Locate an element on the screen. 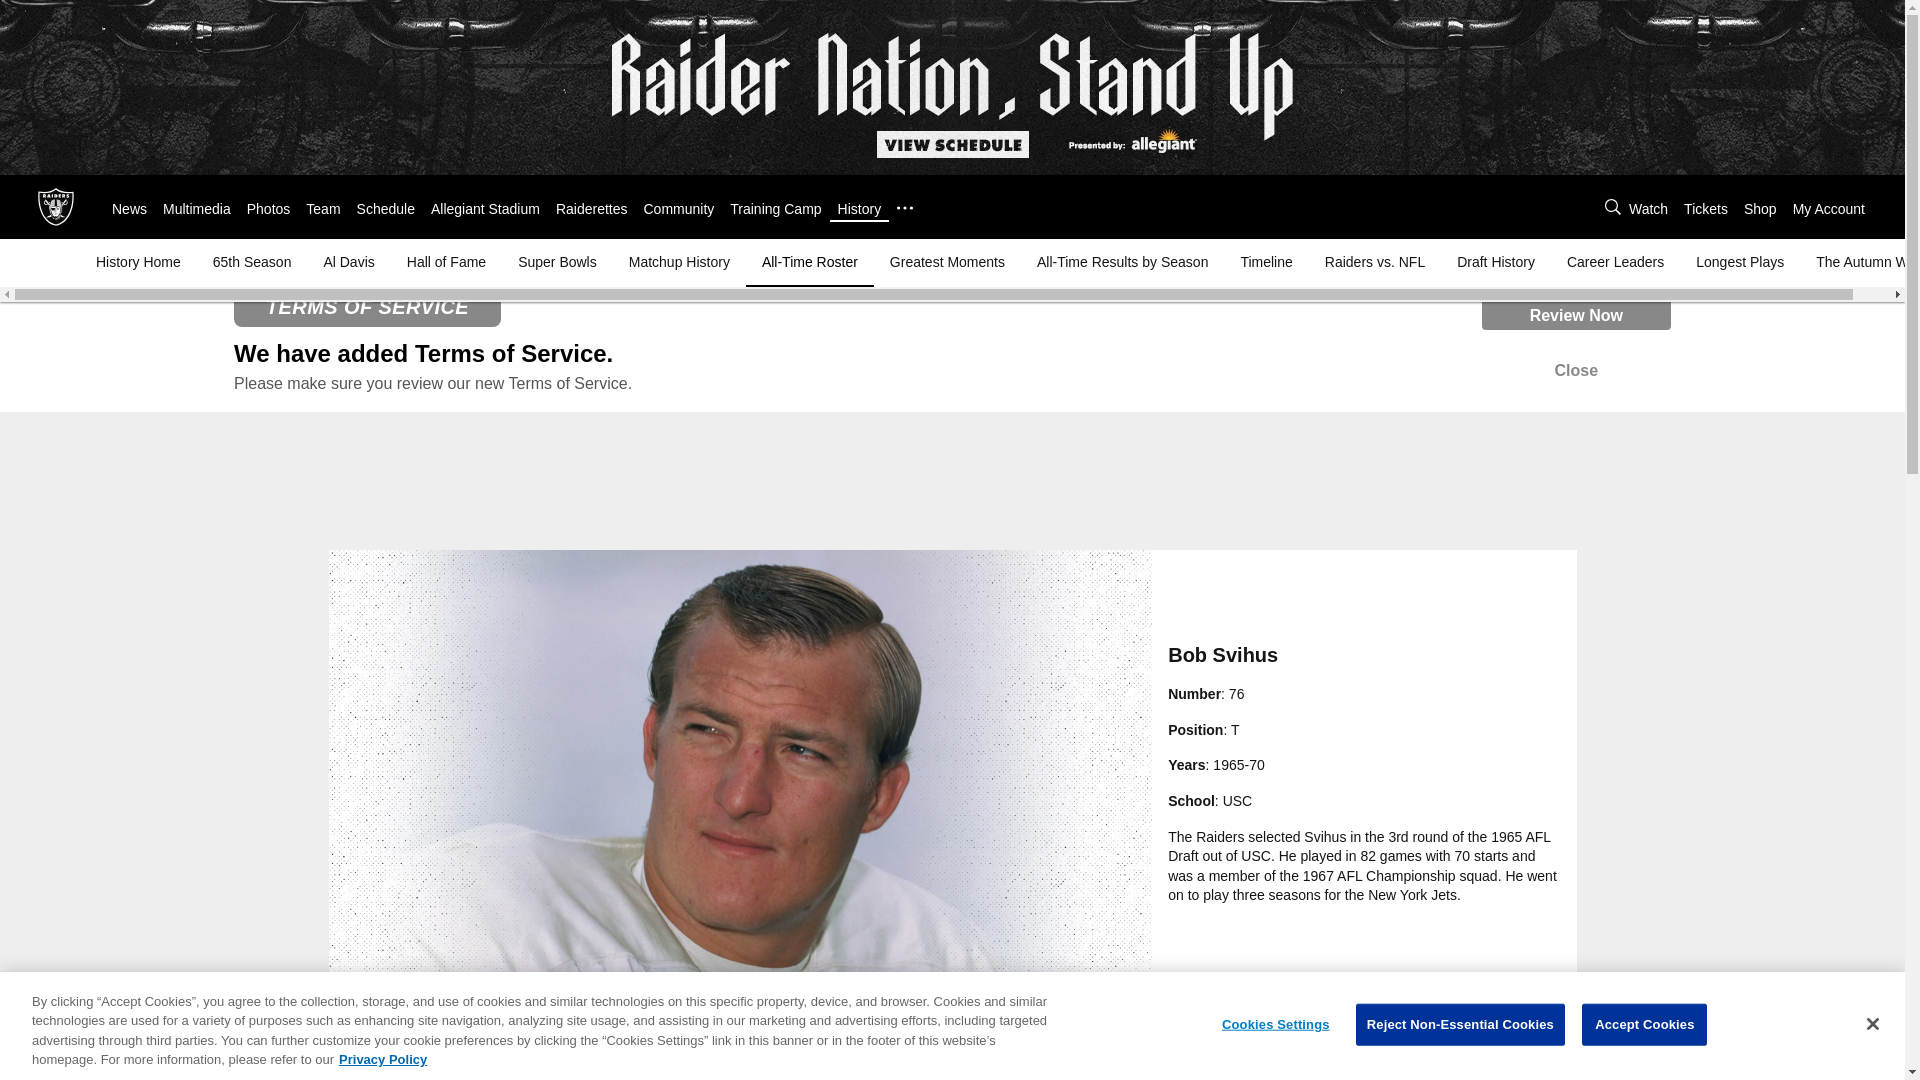  Greatest Moments is located at coordinates (947, 262).